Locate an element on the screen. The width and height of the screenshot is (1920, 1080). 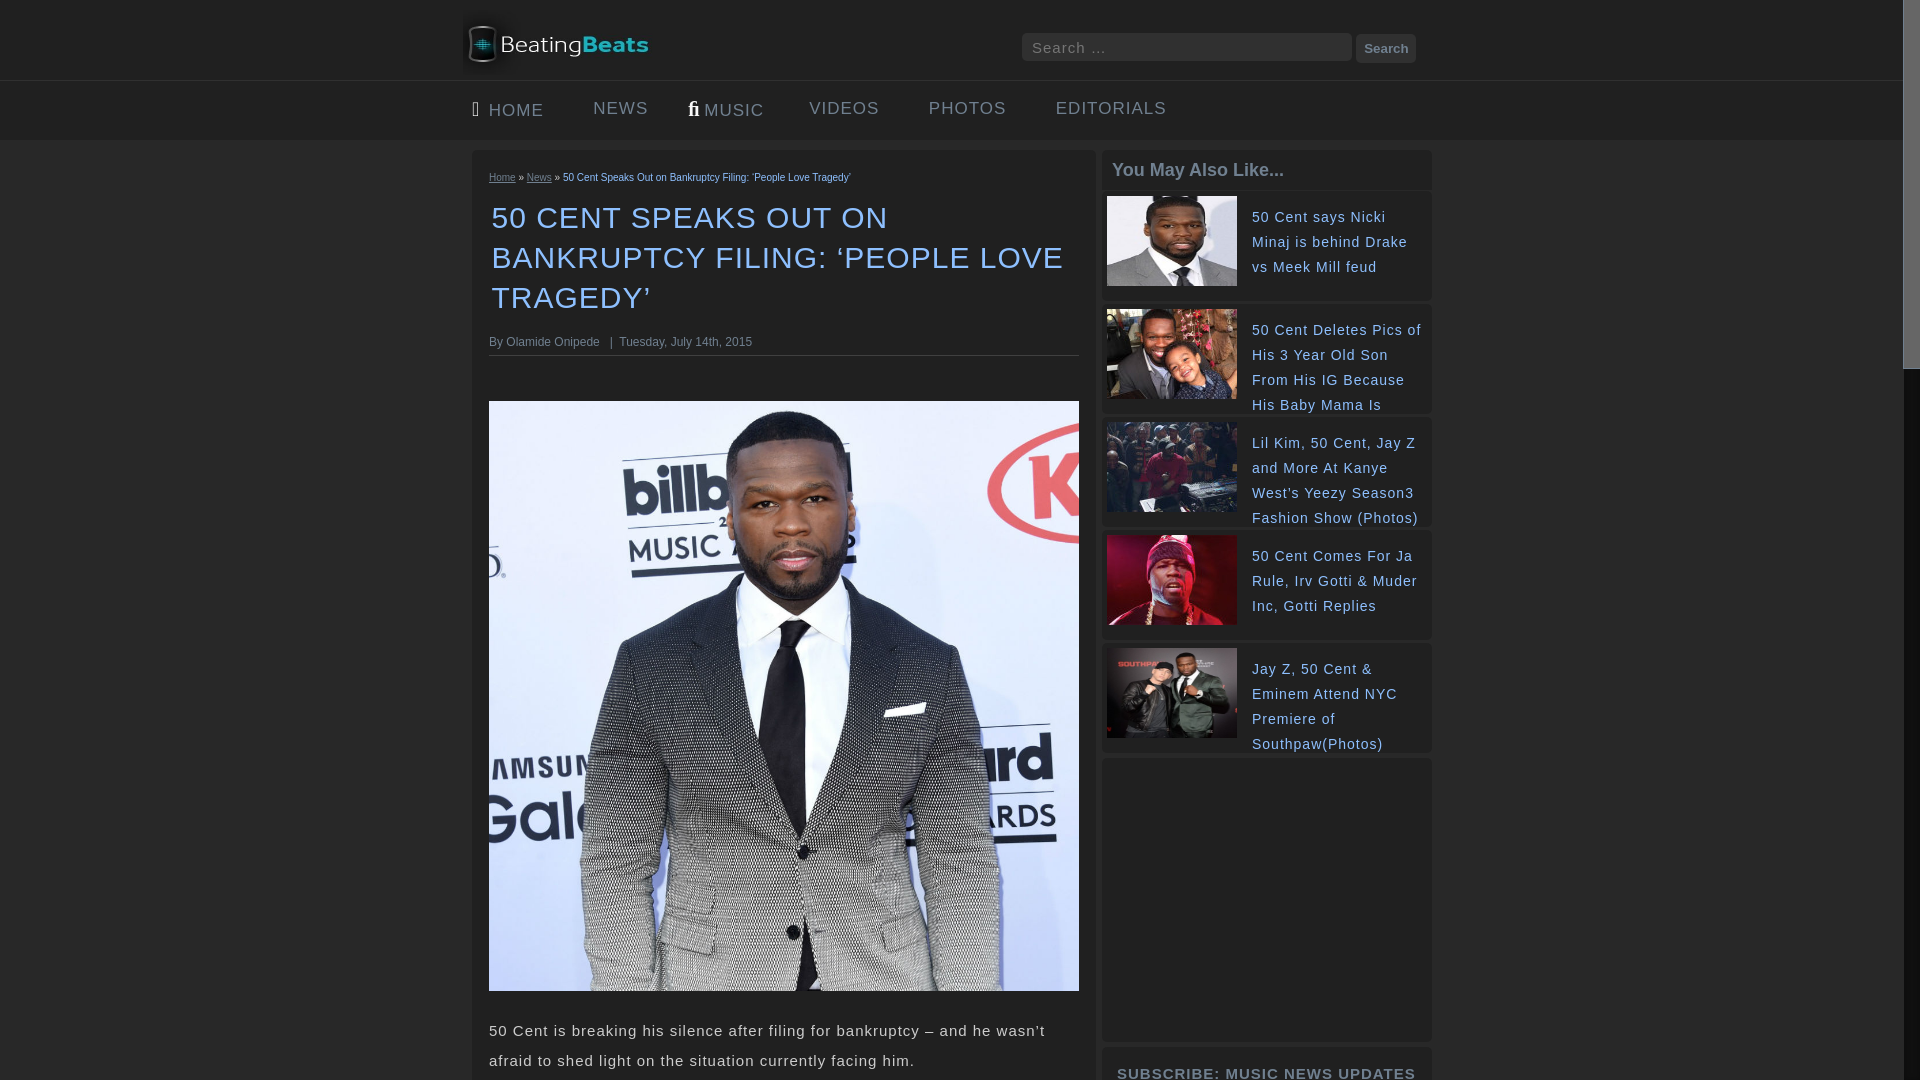
BeatingBeats.com is located at coordinates (568, 68).